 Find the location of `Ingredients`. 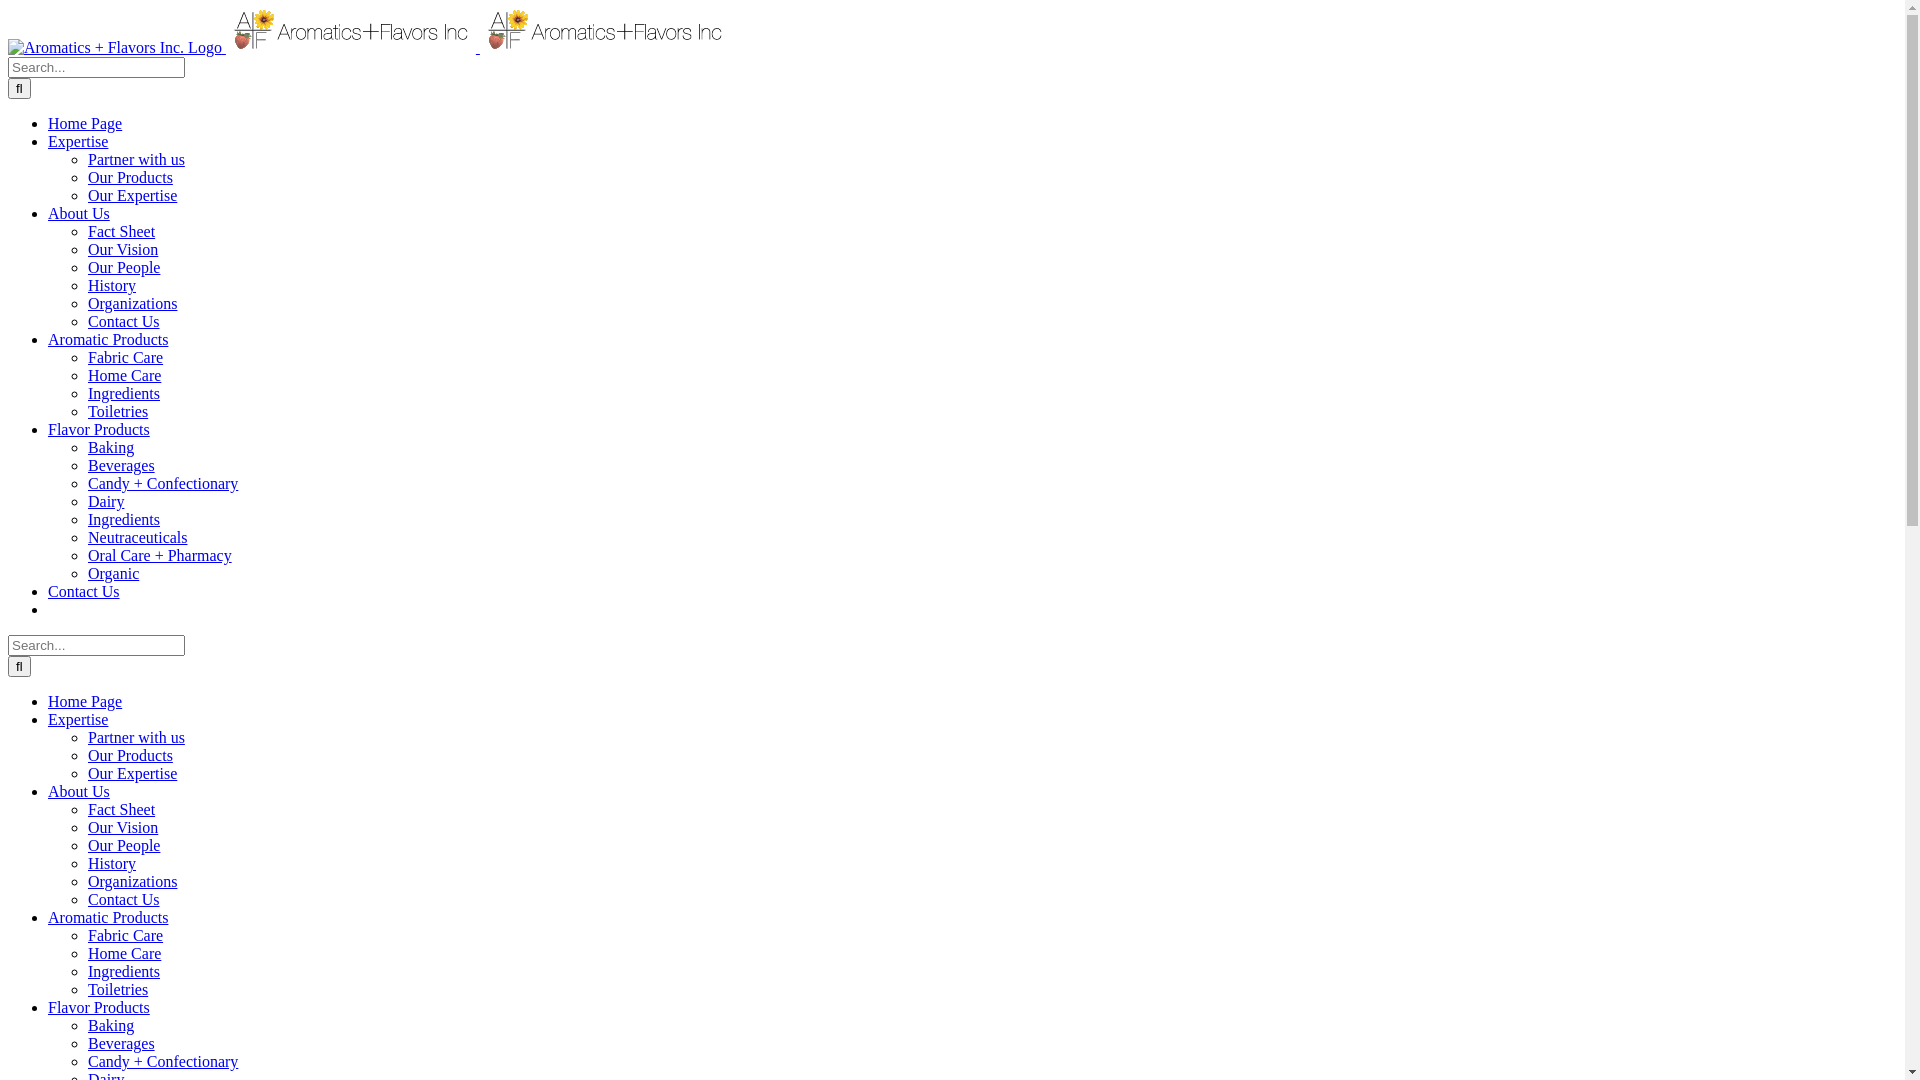

Ingredients is located at coordinates (124, 393).